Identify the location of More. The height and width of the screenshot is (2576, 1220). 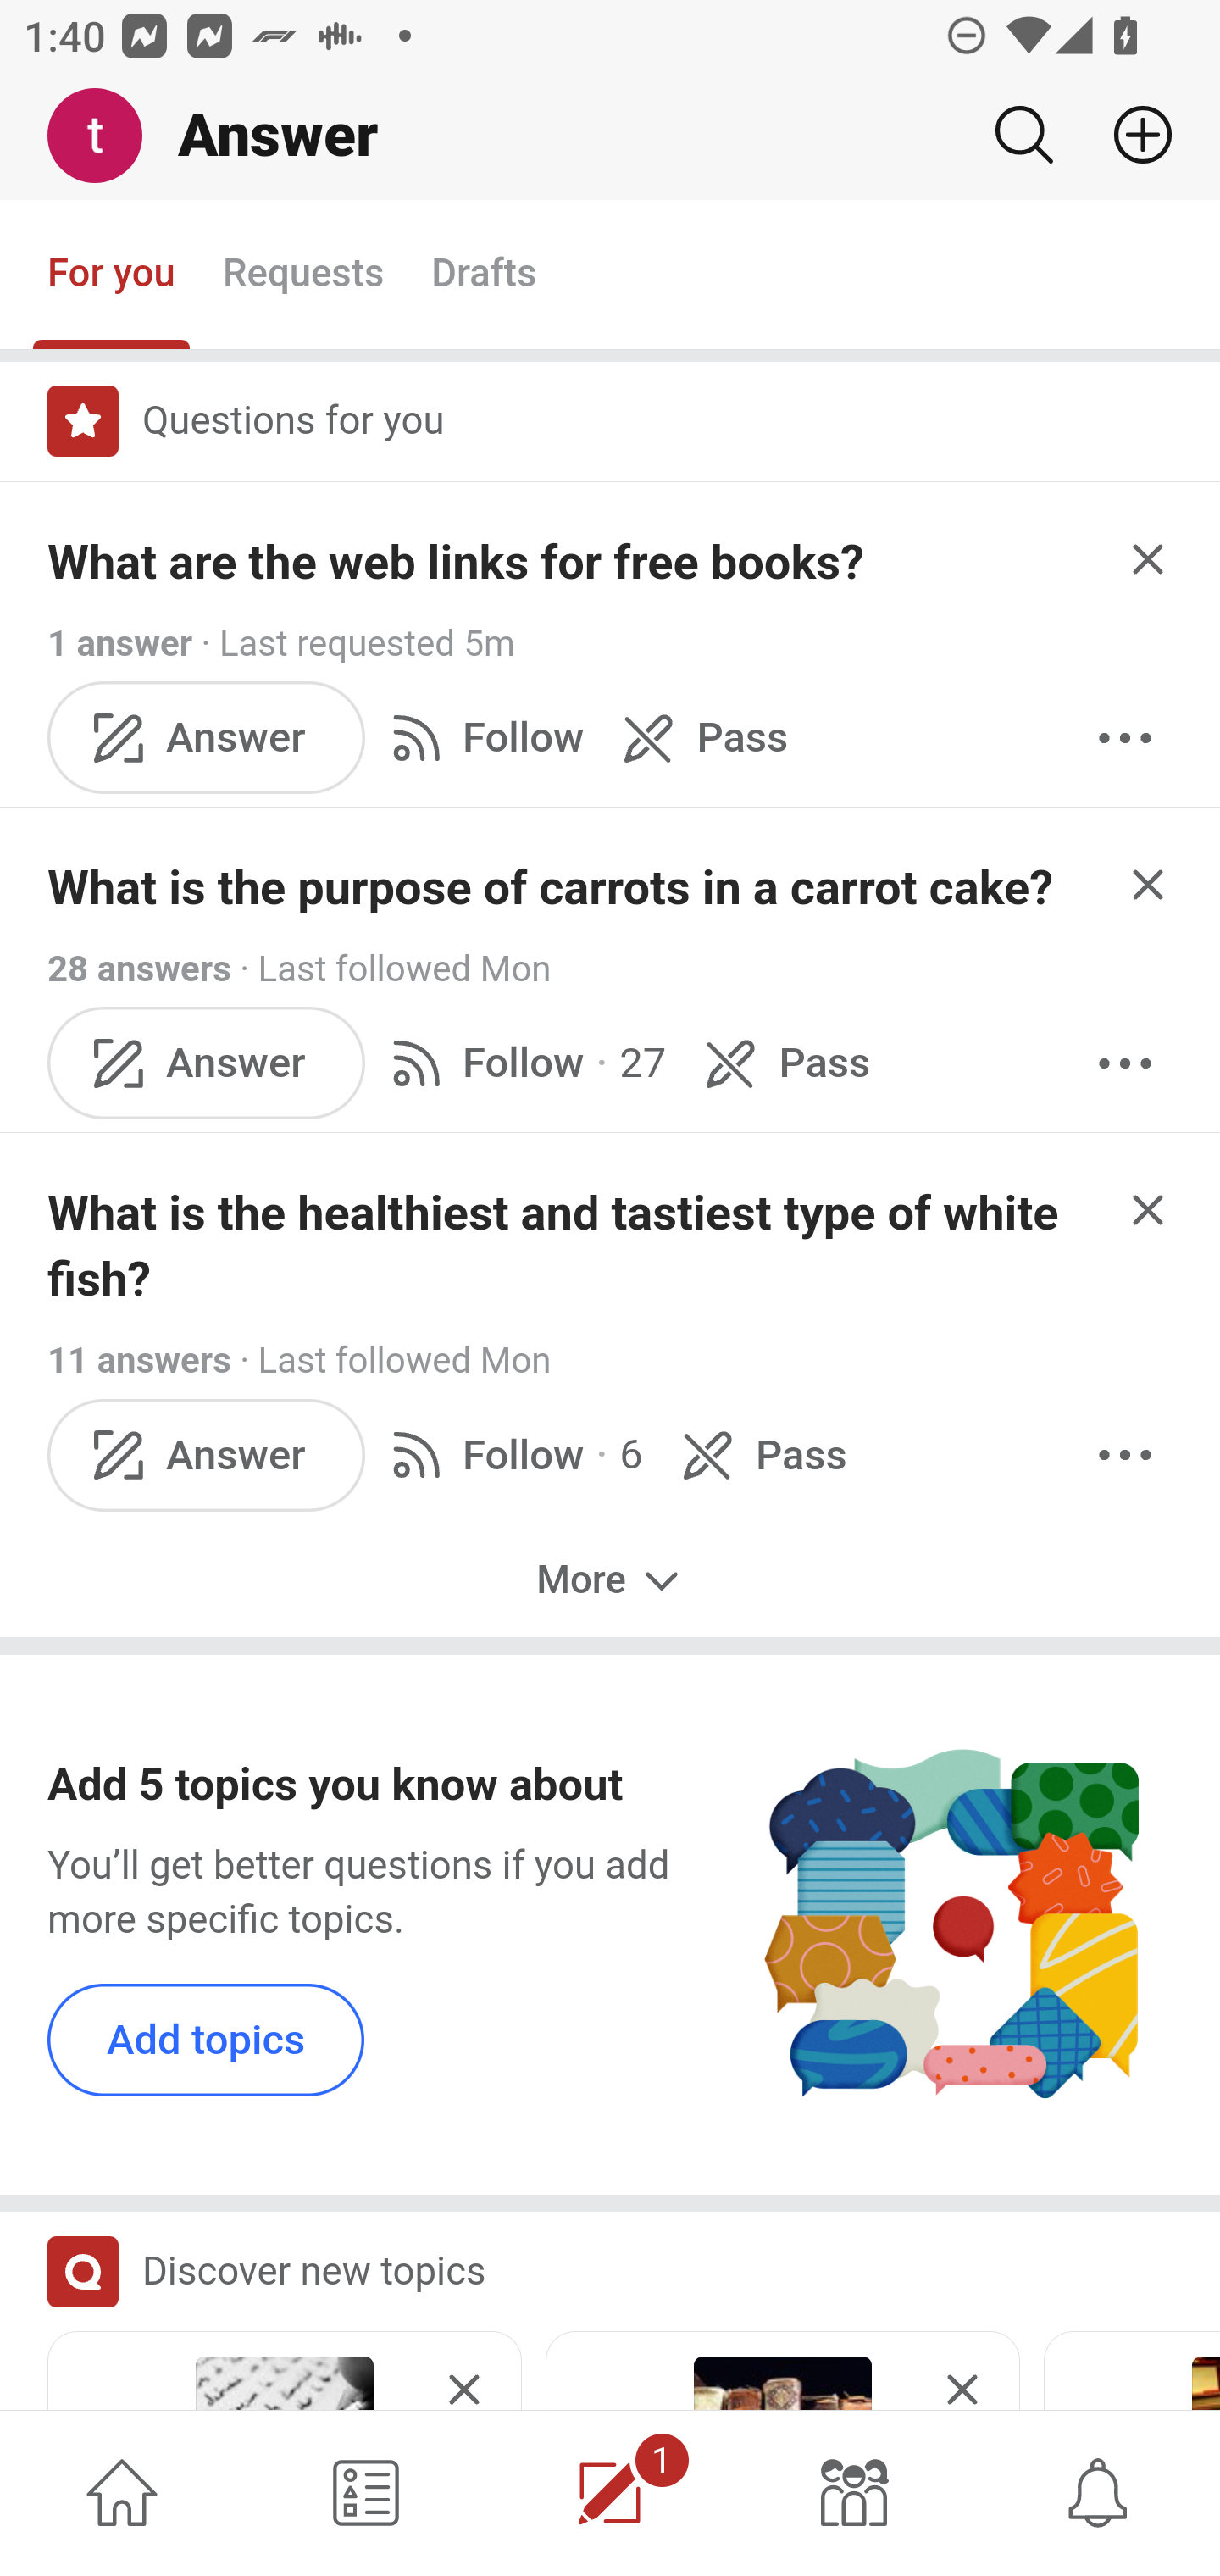
(1125, 737).